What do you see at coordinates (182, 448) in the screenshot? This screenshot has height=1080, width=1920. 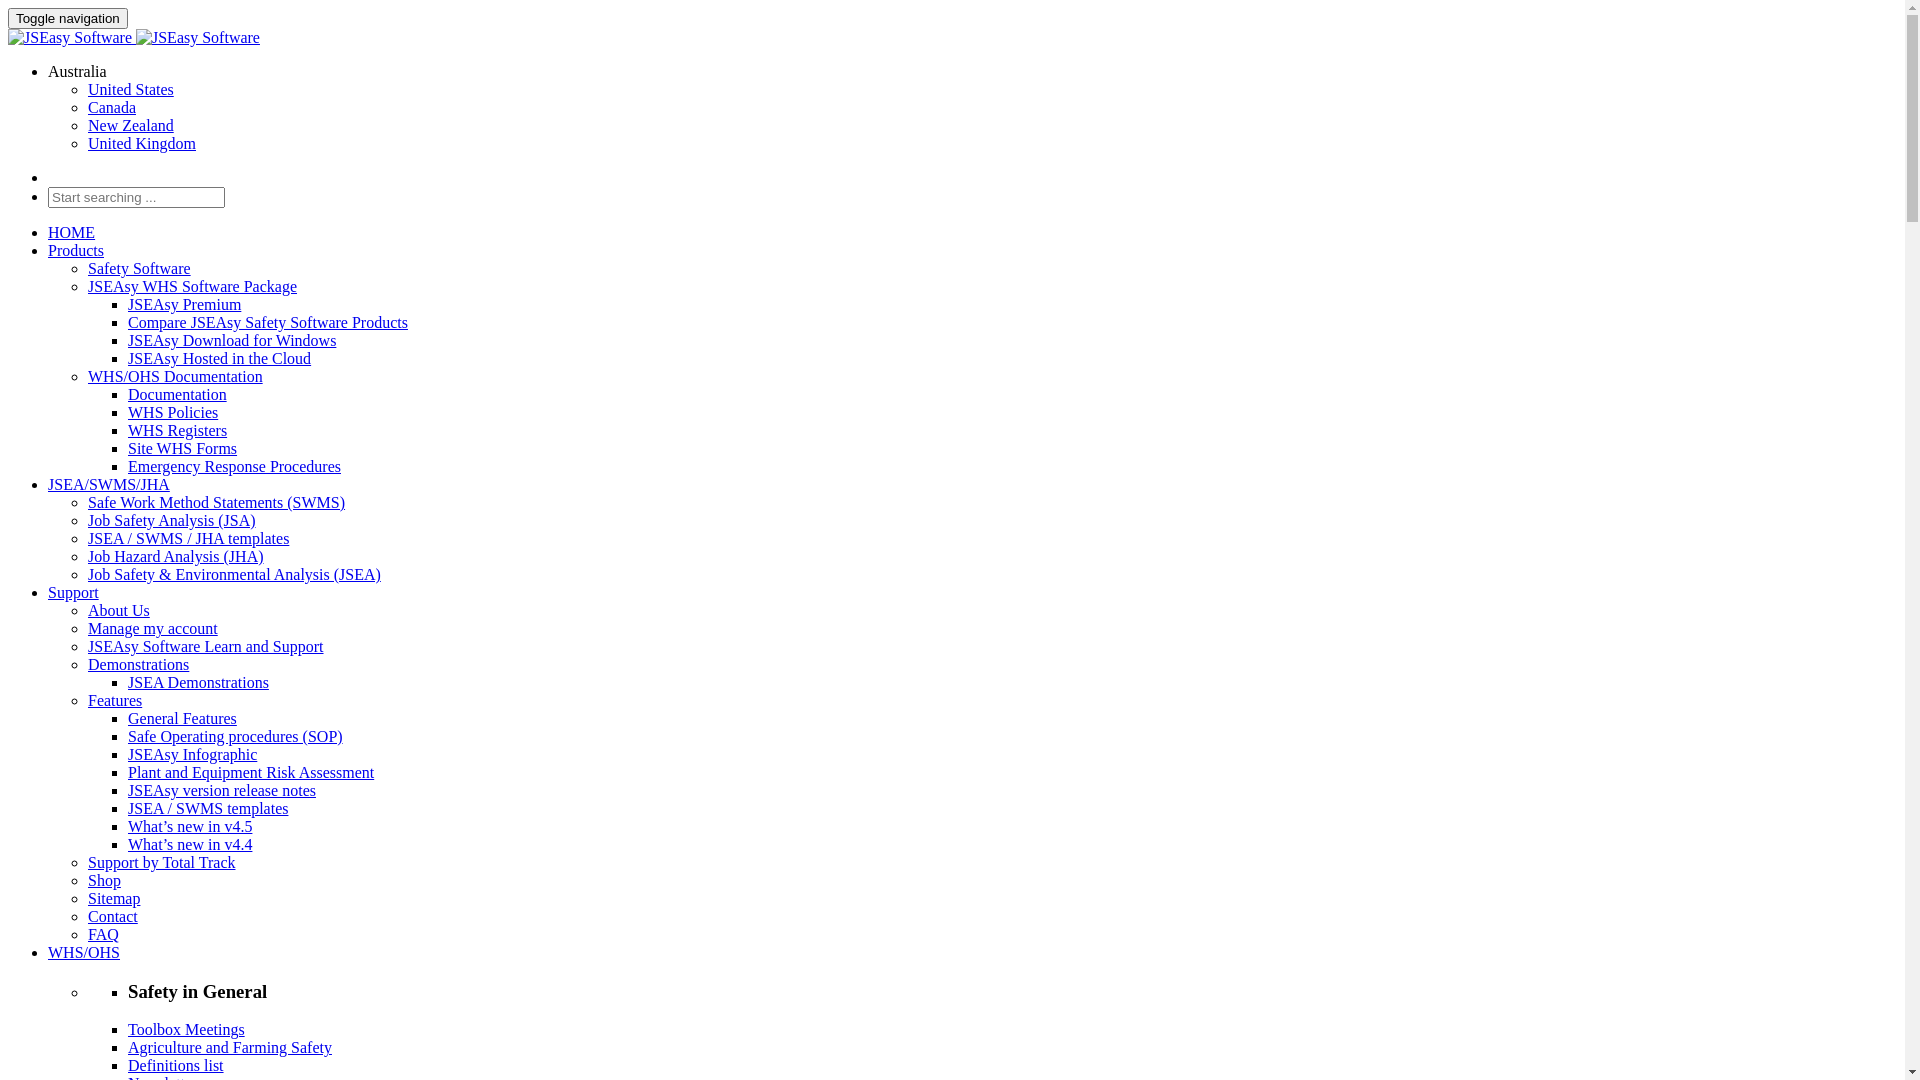 I see `Site WHS Forms` at bounding box center [182, 448].